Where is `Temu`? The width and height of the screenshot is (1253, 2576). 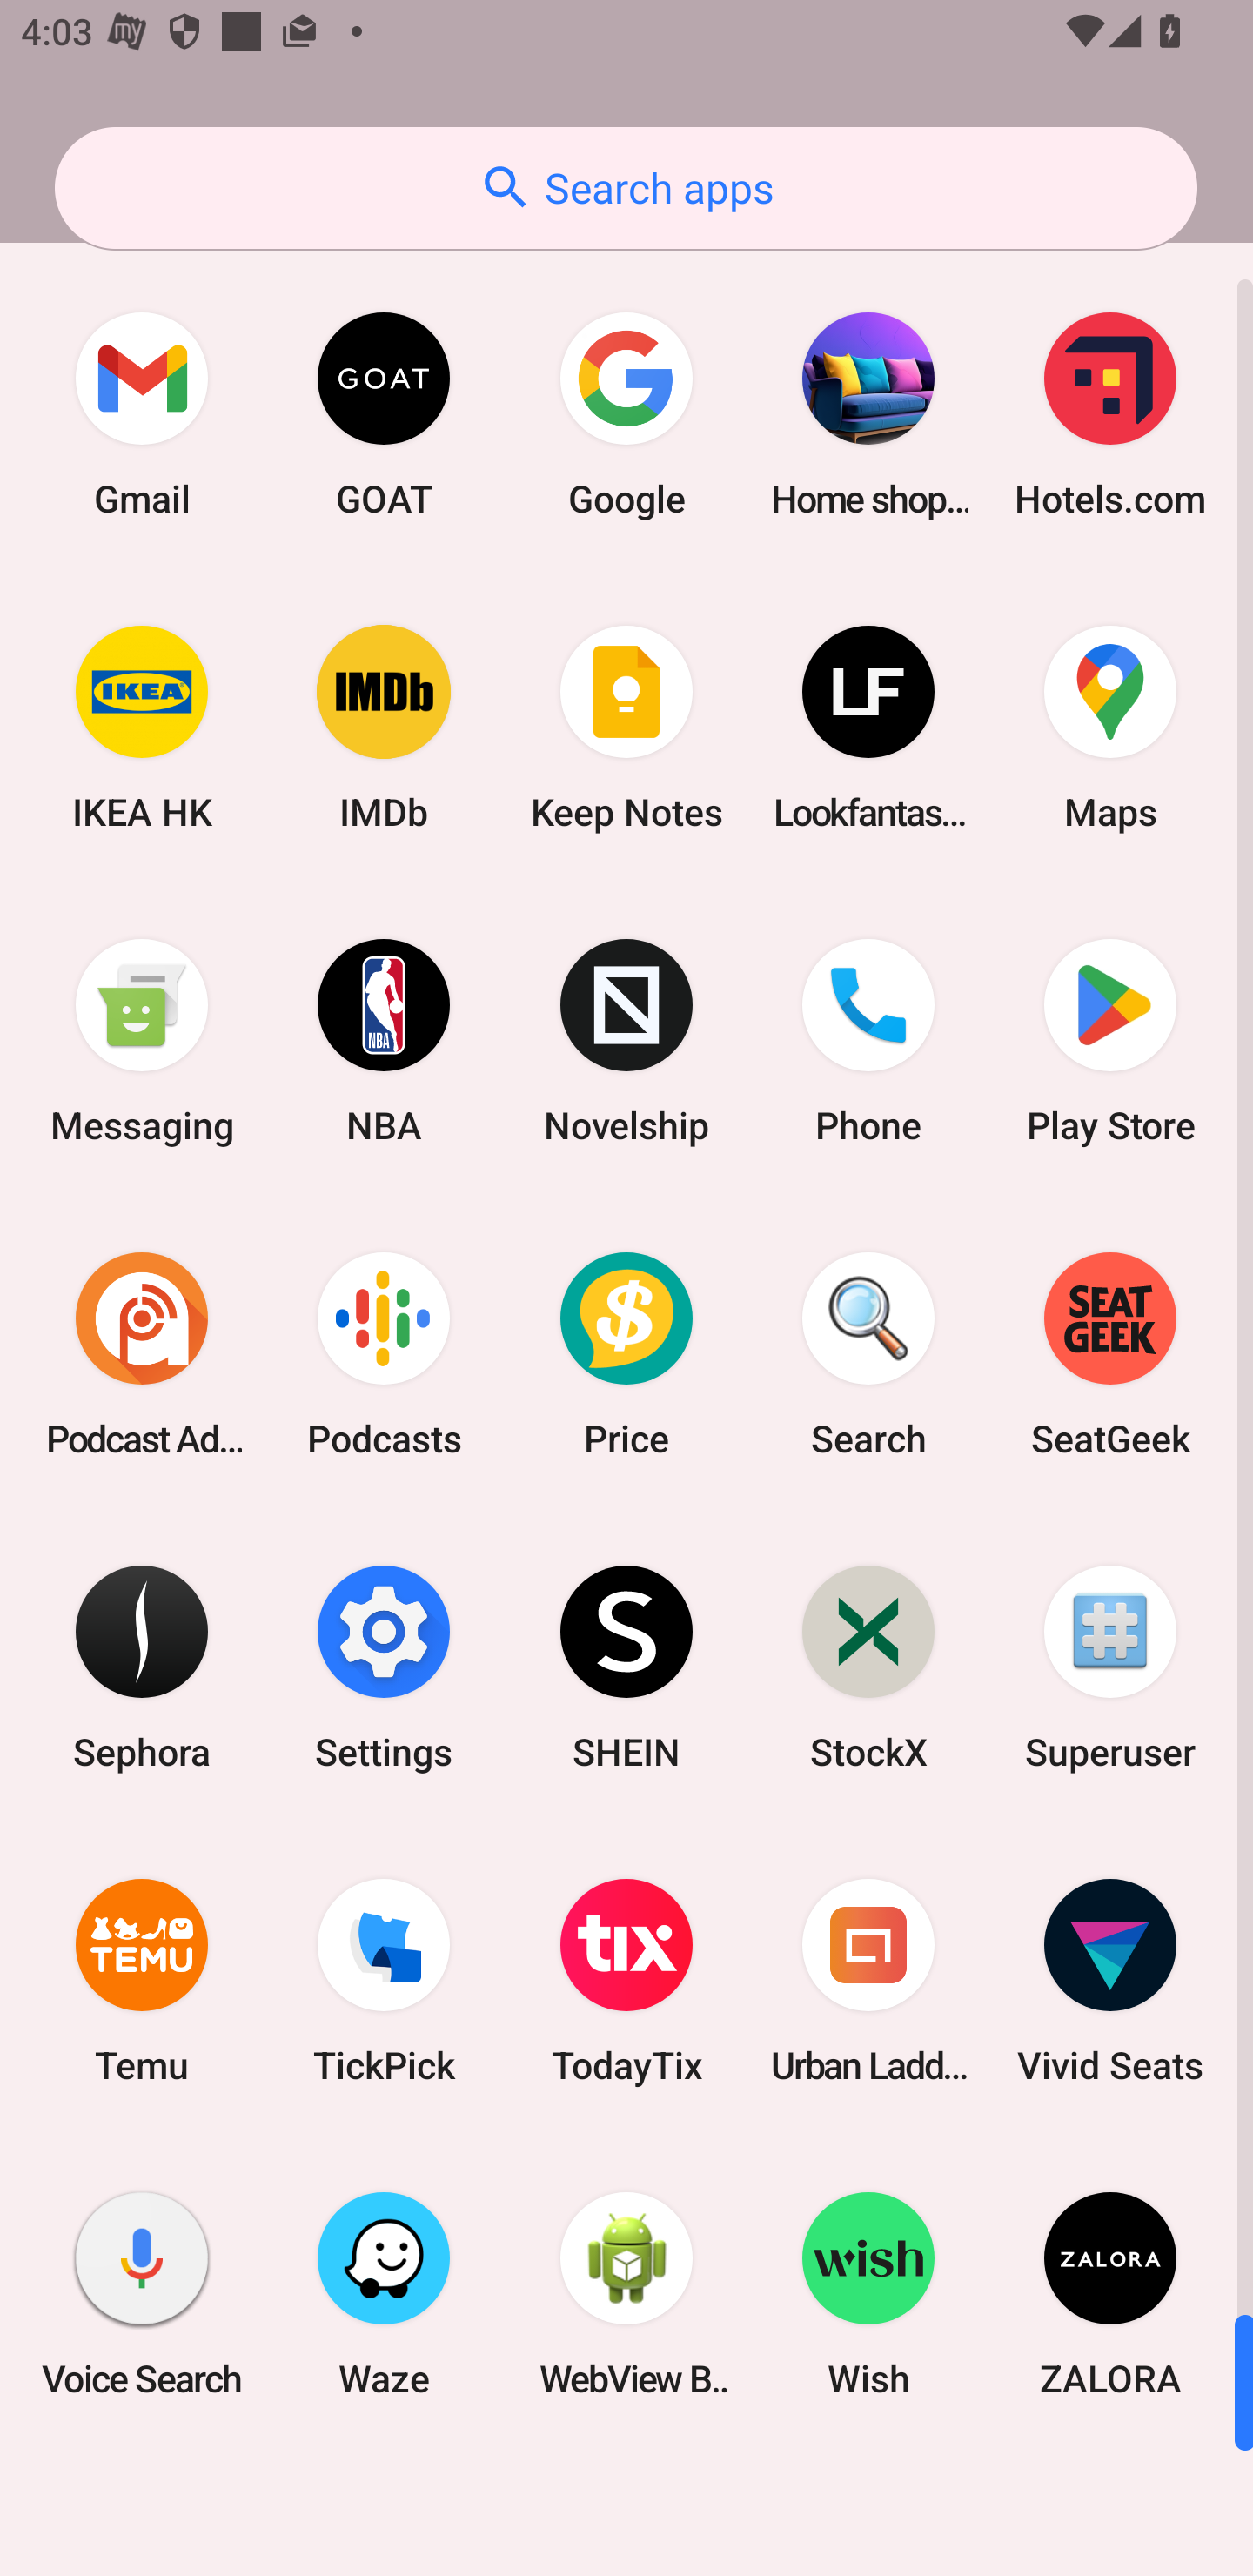 Temu is located at coordinates (142, 1981).